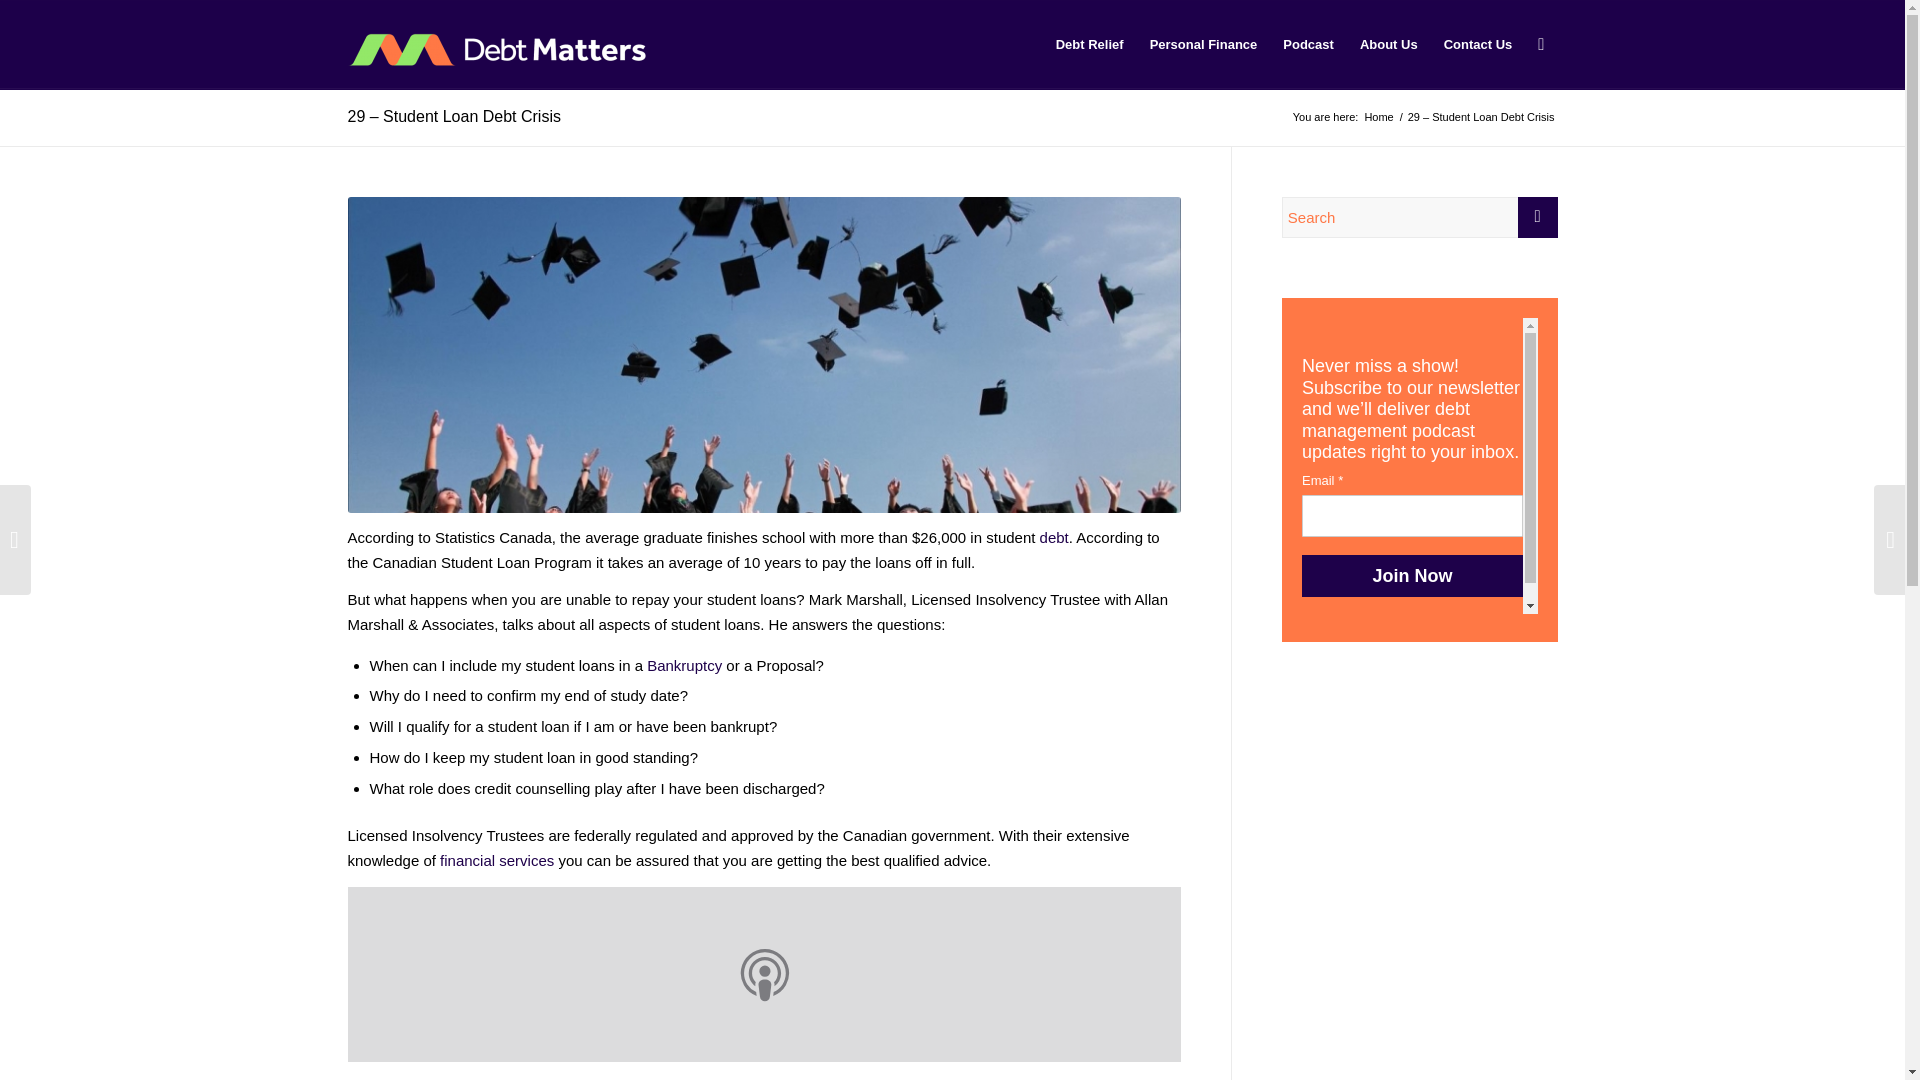  I want to click on Debt Matters, so click(1378, 118).